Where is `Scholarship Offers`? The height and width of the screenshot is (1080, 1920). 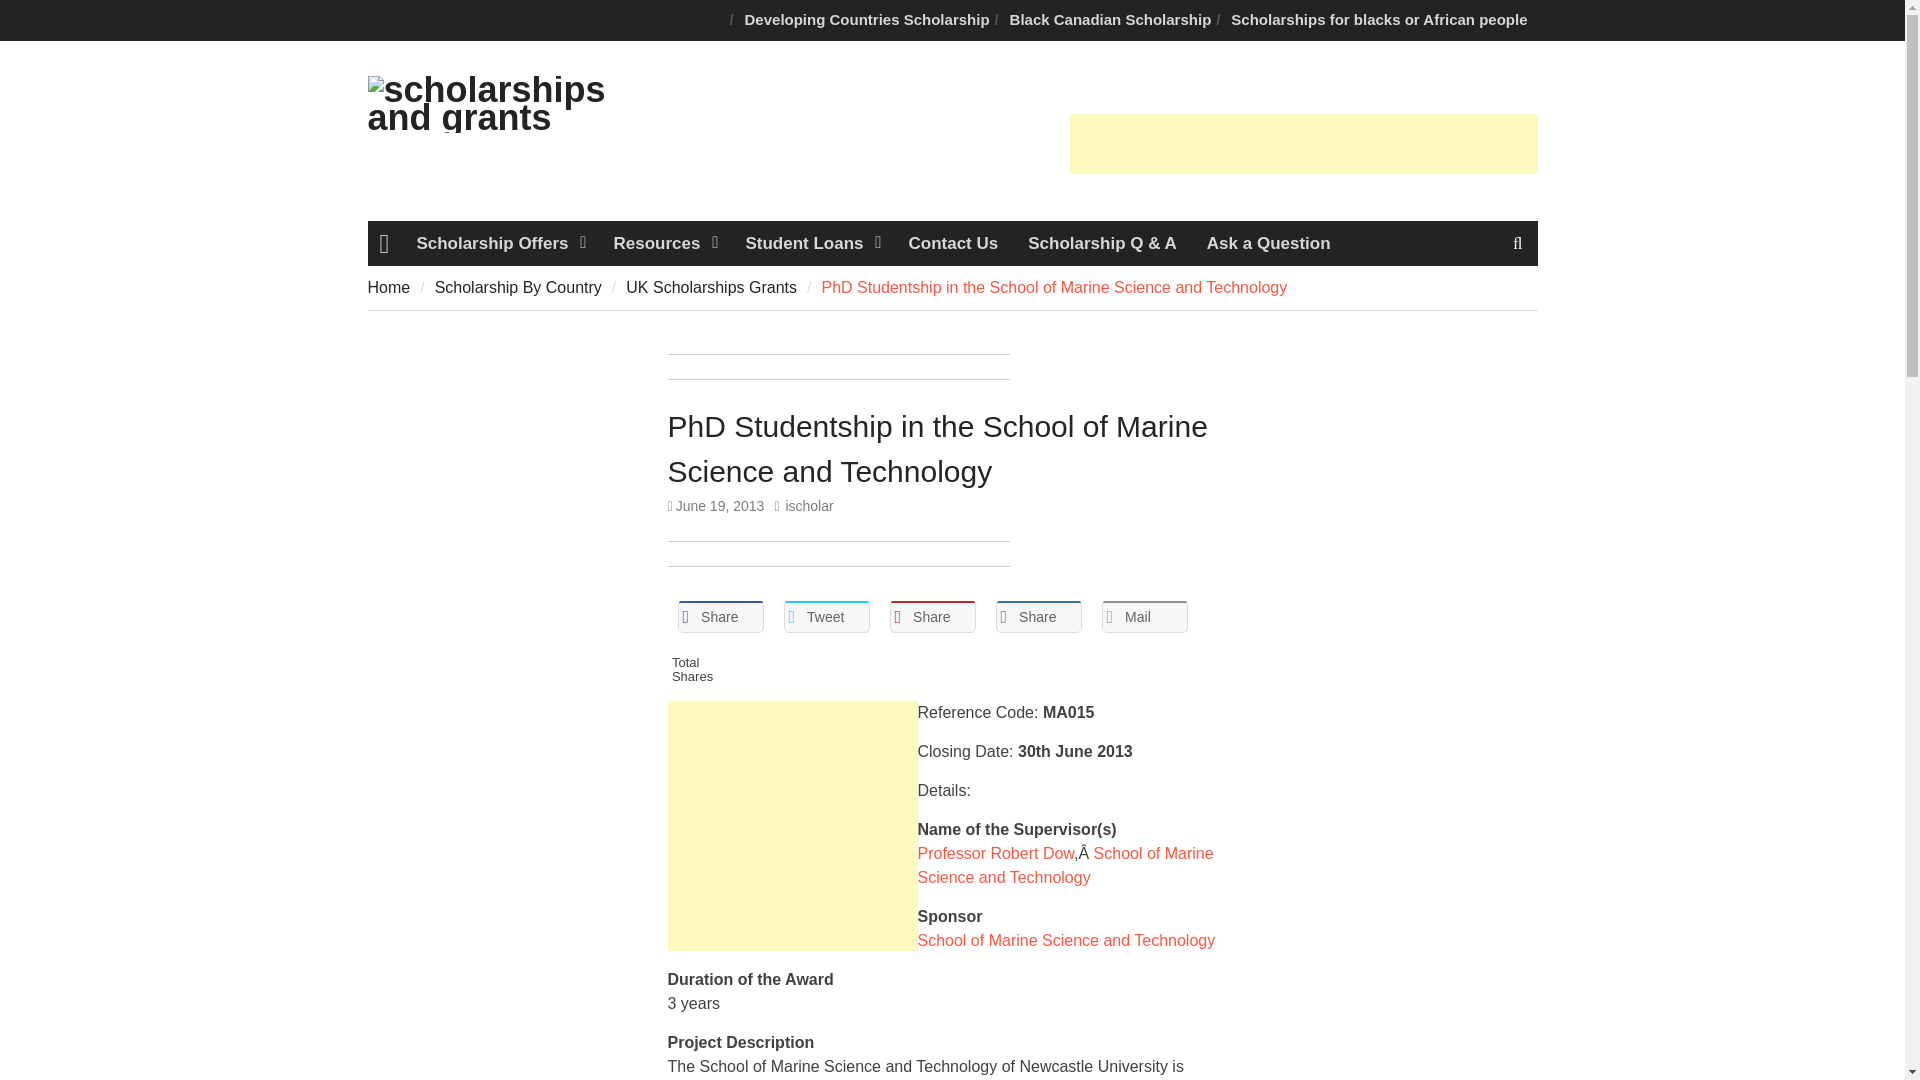 Scholarship Offers is located at coordinates (499, 242).